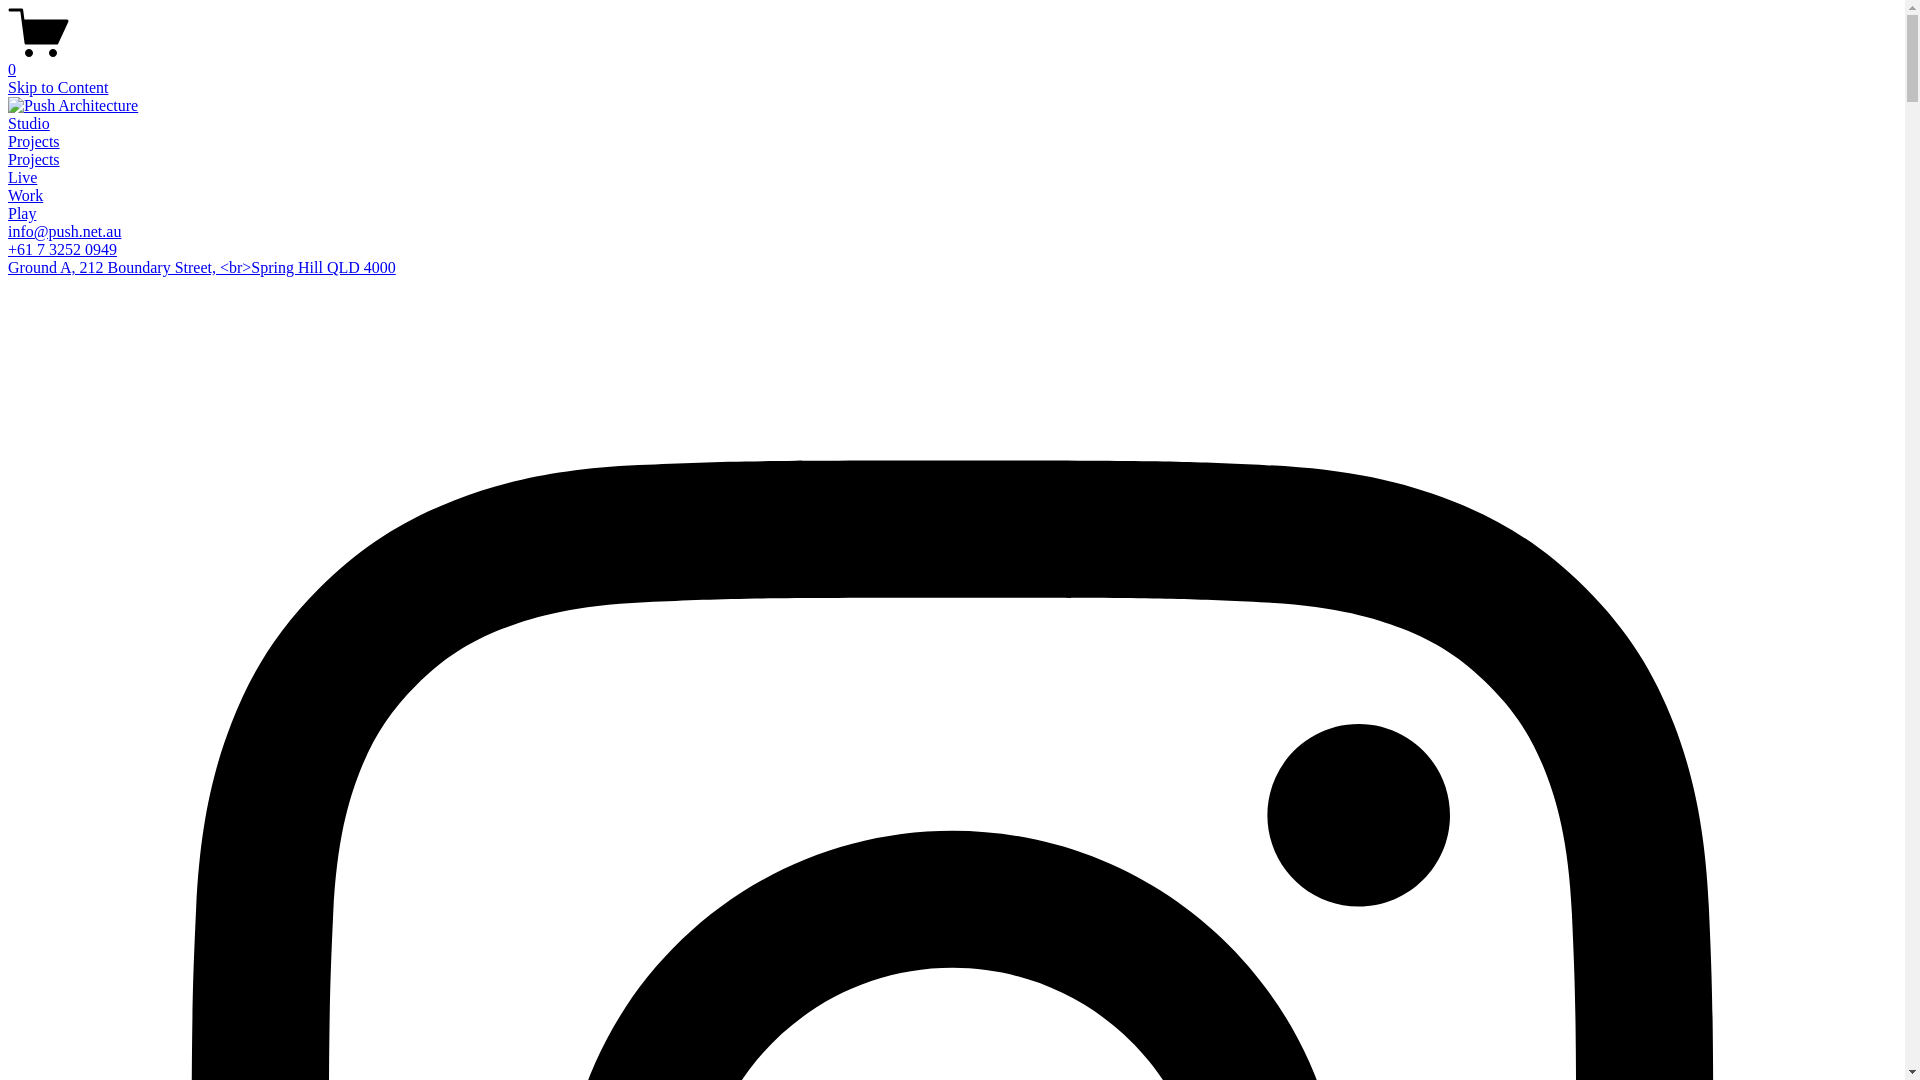 The width and height of the screenshot is (1920, 1080). I want to click on Projects, so click(34, 142).